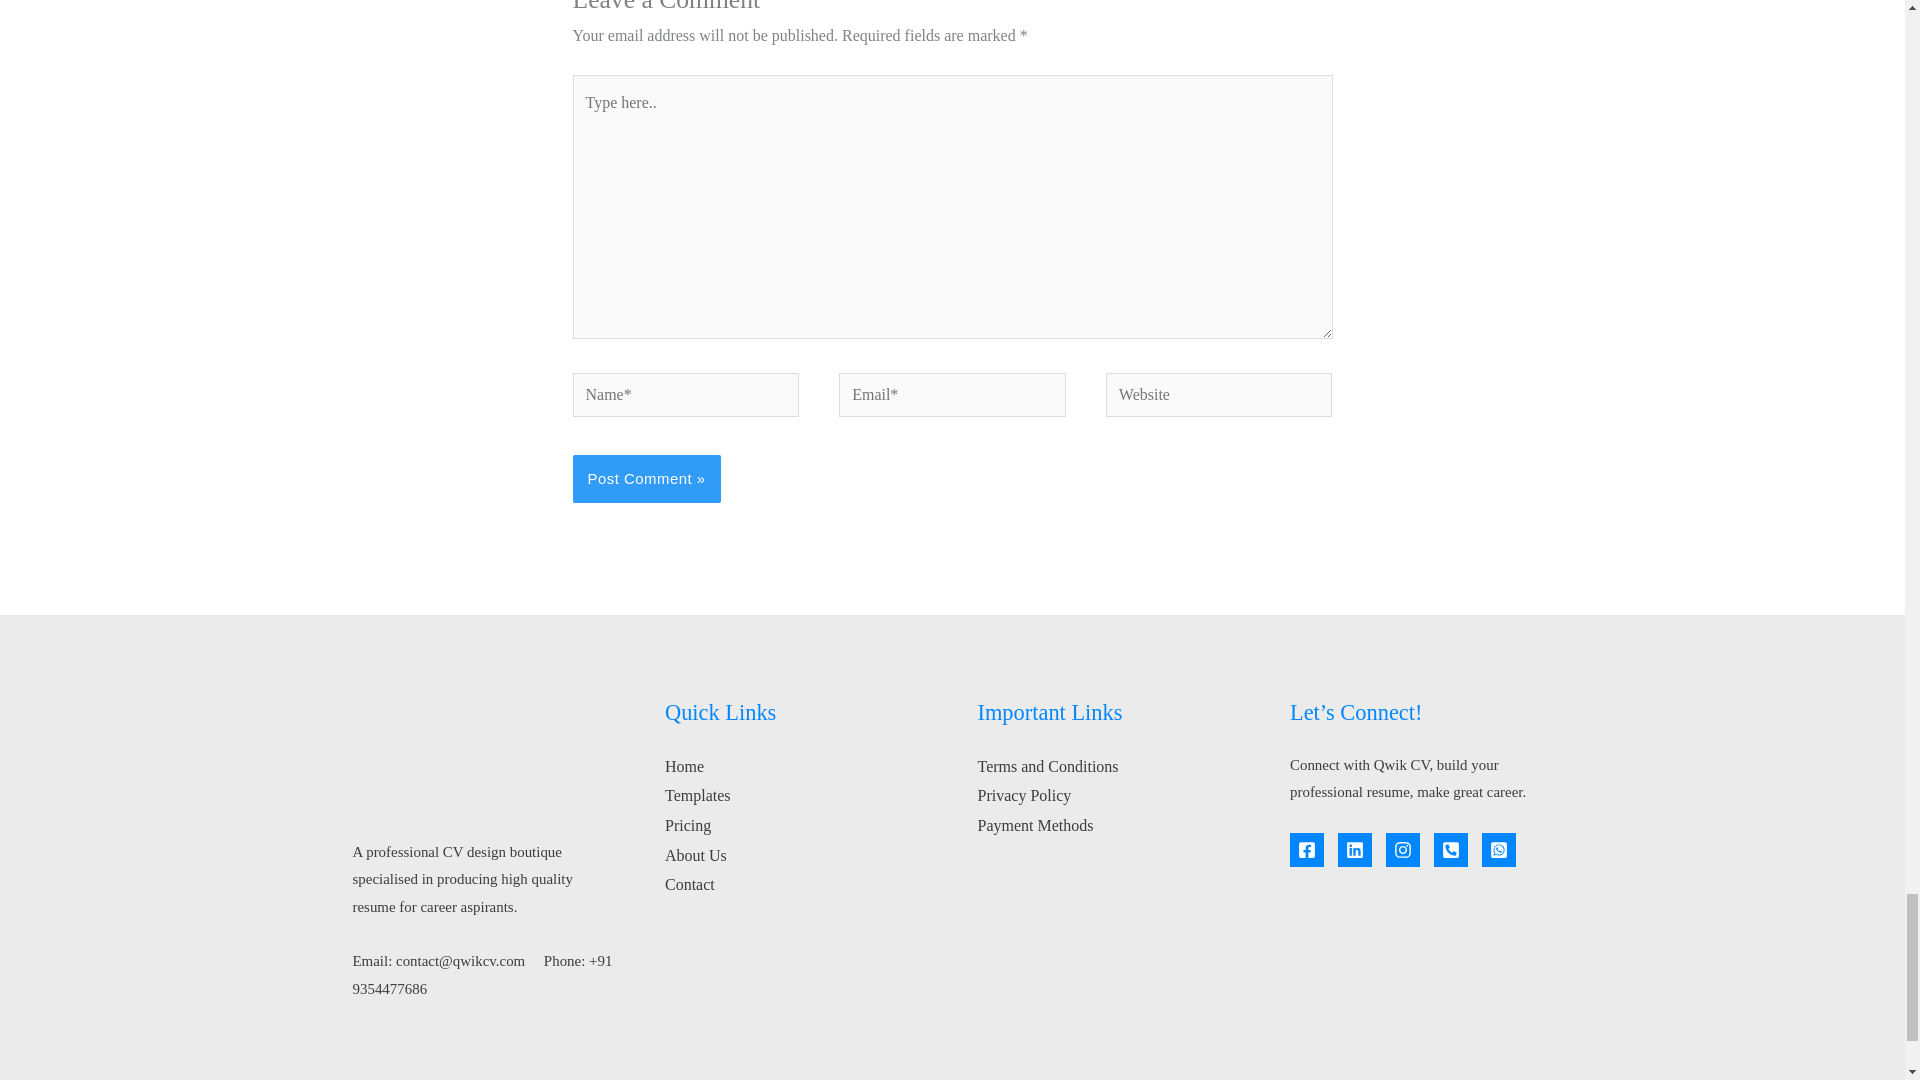 The height and width of the screenshot is (1080, 1920). Describe the element at coordinates (687, 824) in the screenshot. I see `Pricing` at that location.